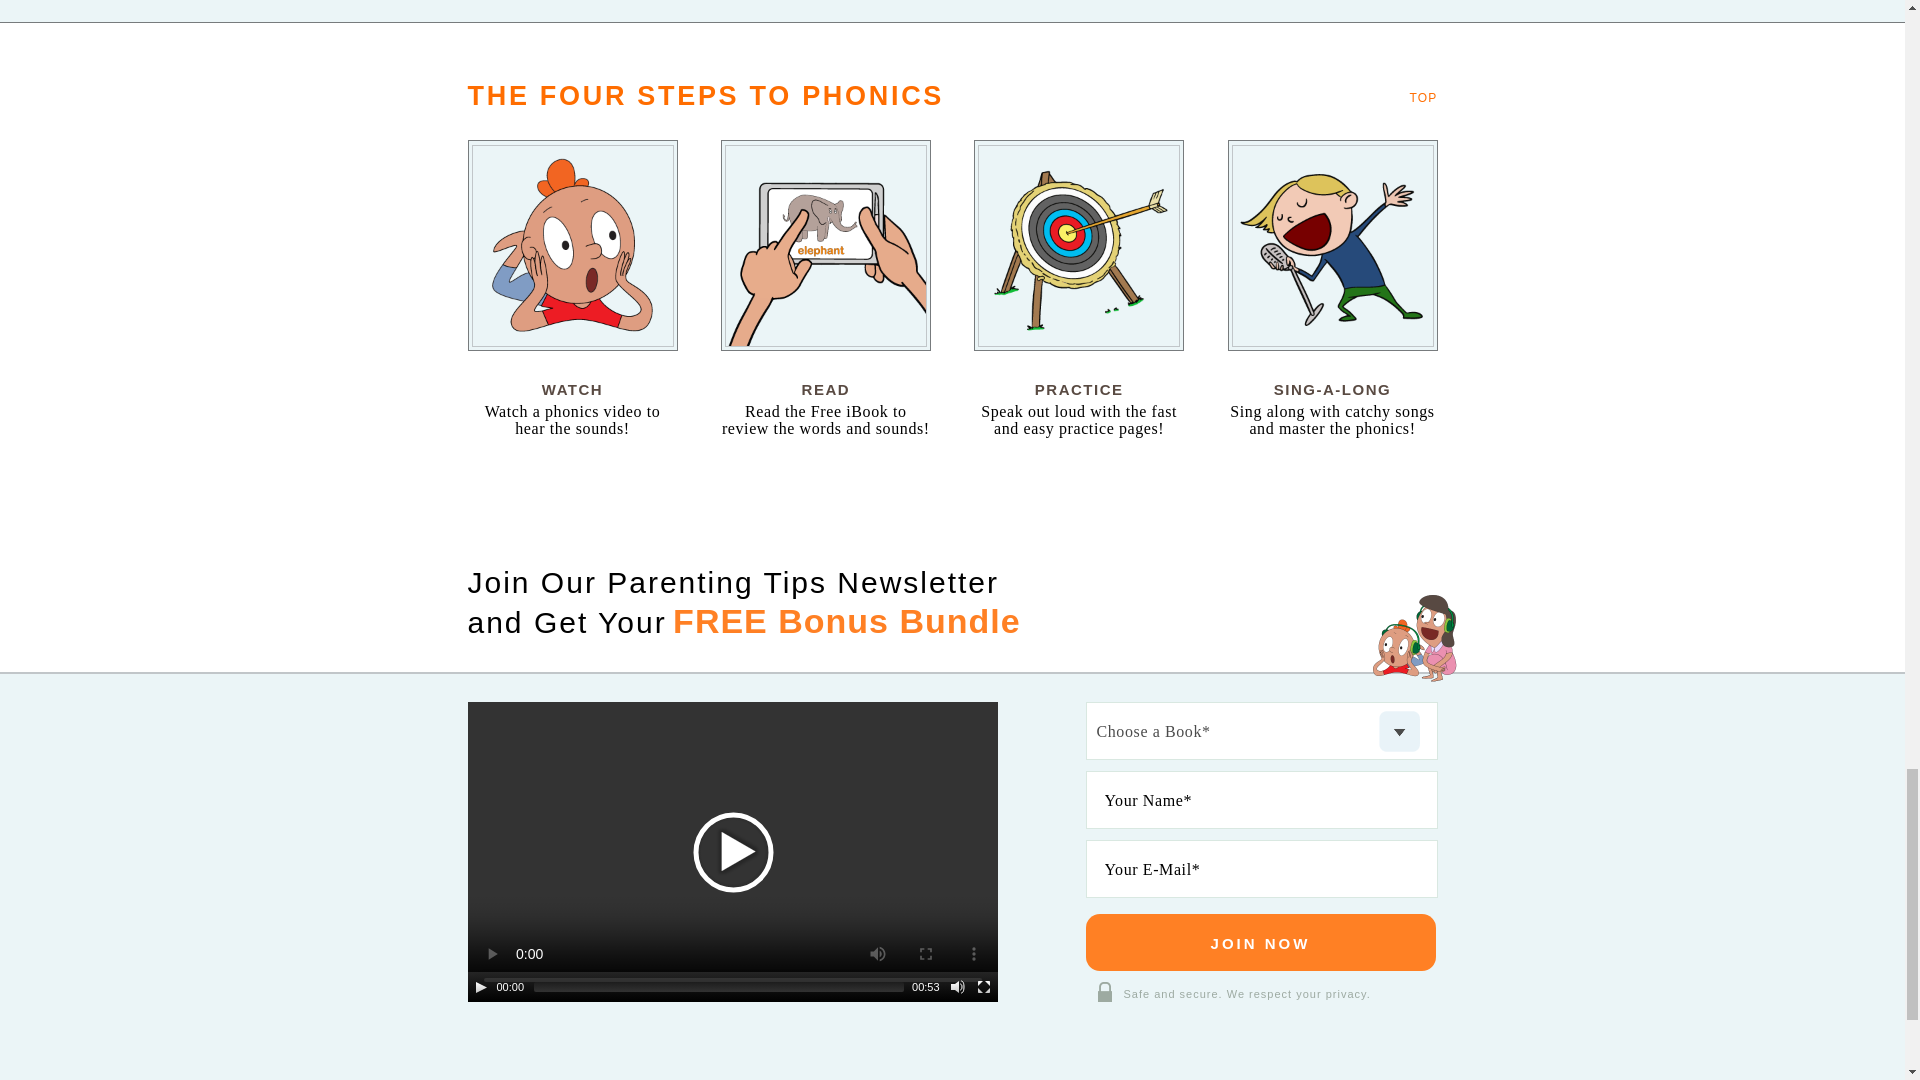 This screenshot has height=1080, width=1920. What do you see at coordinates (1422, 97) in the screenshot?
I see `TOP` at bounding box center [1422, 97].